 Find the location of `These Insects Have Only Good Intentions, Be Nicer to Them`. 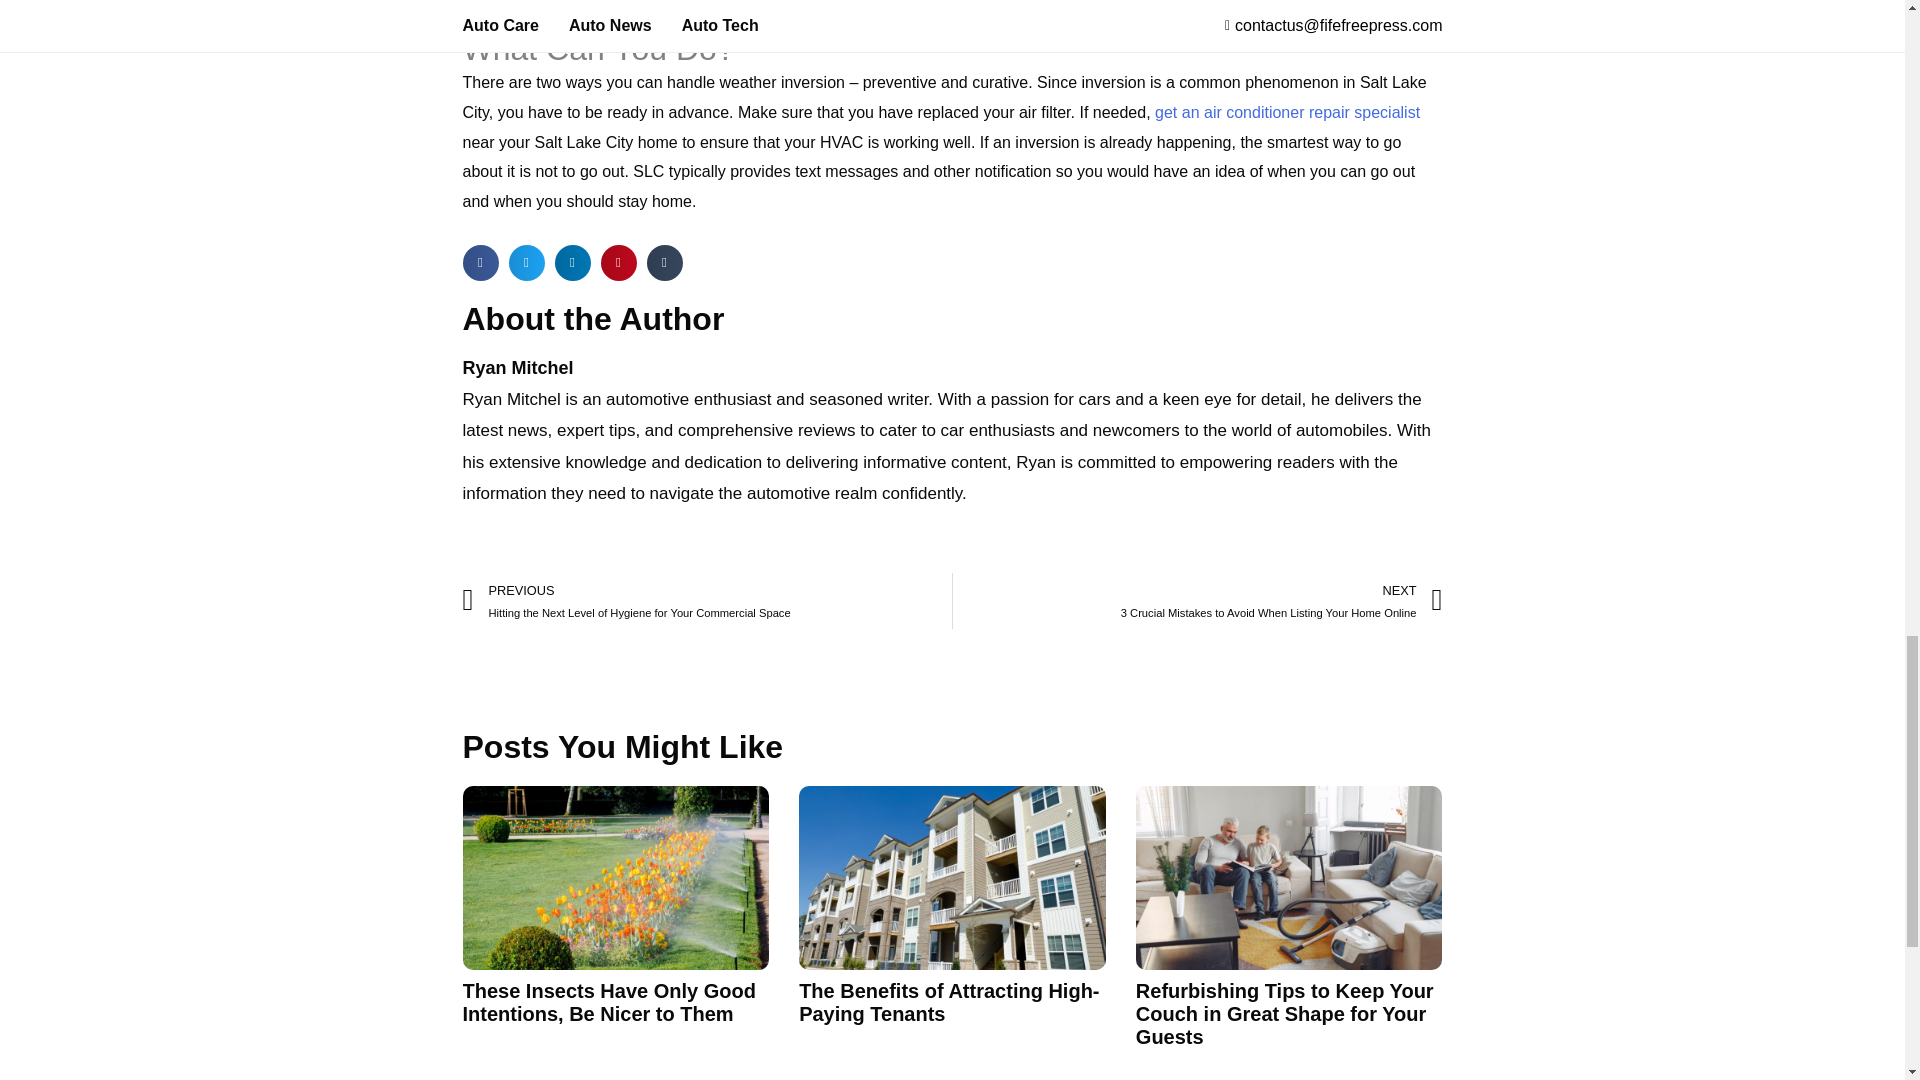

These Insects Have Only Good Intentions, Be Nicer to Them is located at coordinates (608, 1002).